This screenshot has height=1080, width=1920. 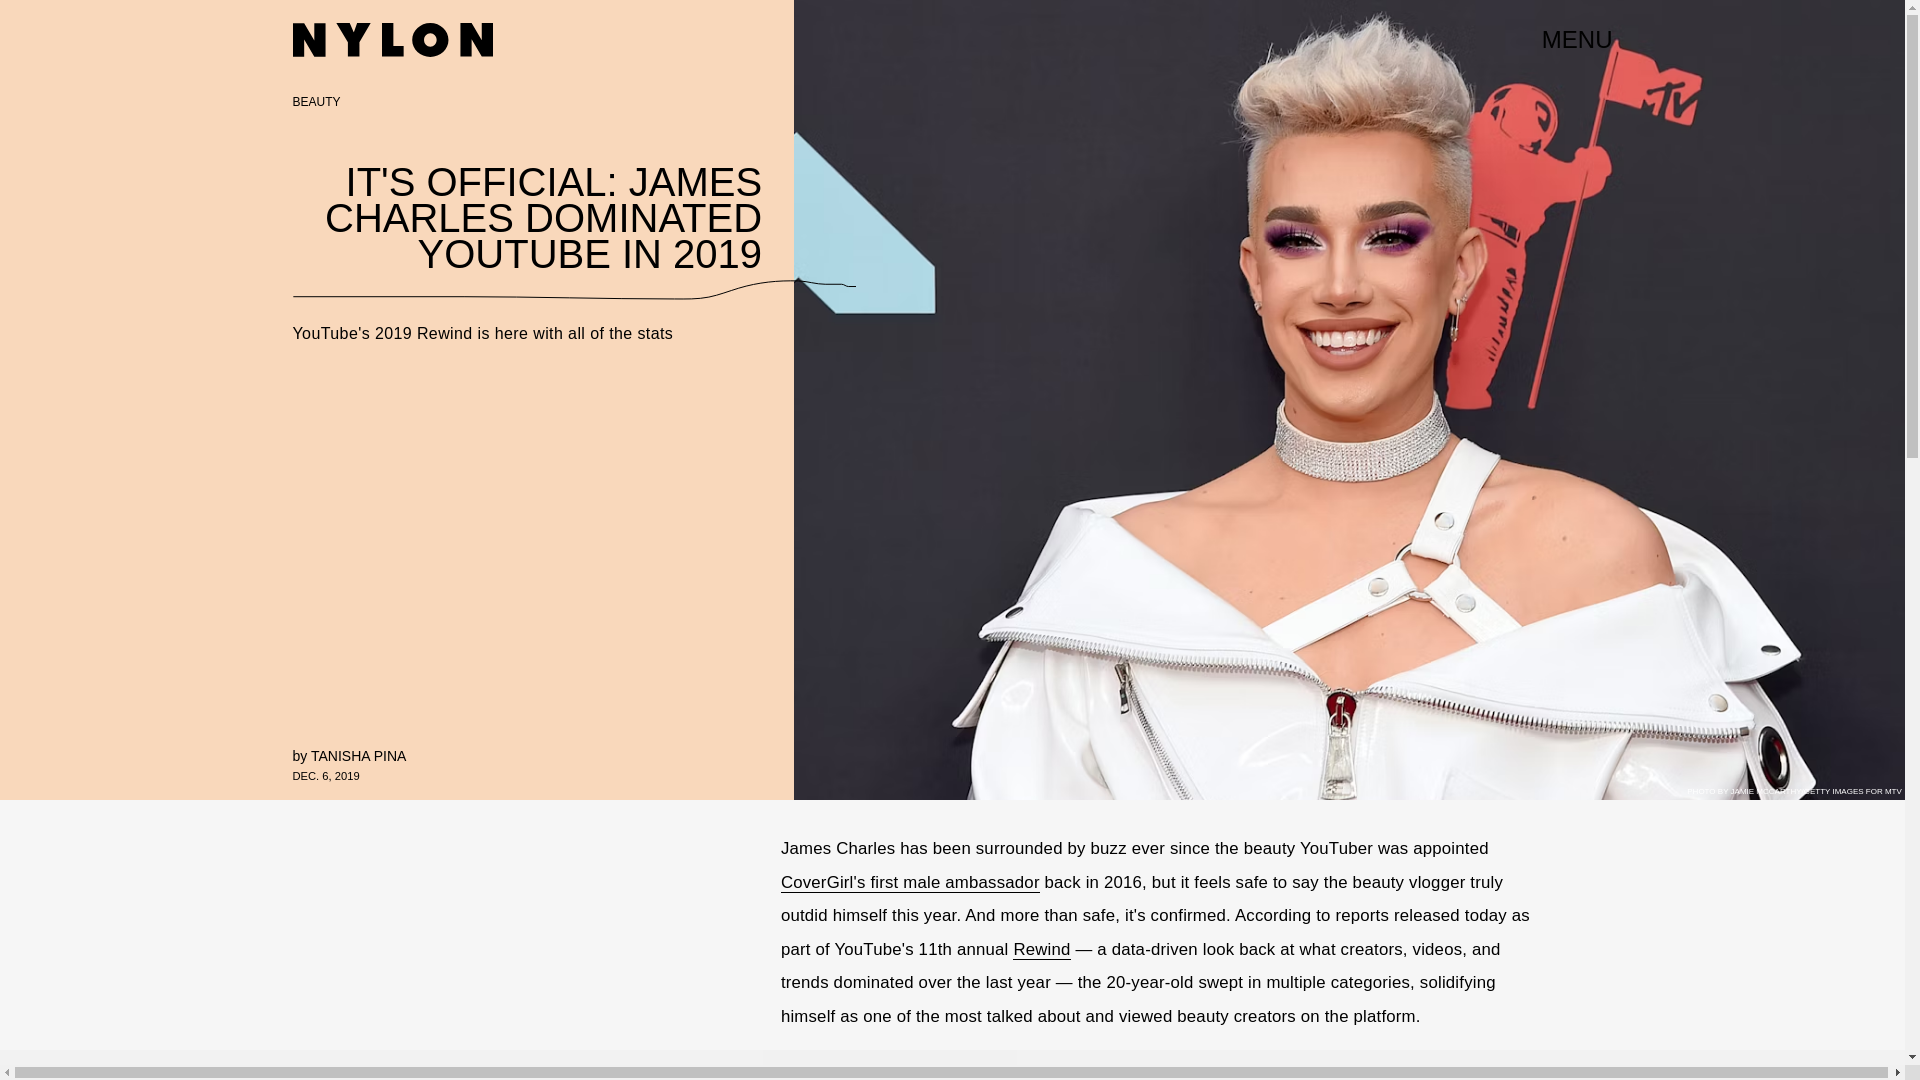 What do you see at coordinates (1041, 950) in the screenshot?
I see `Rewind` at bounding box center [1041, 950].